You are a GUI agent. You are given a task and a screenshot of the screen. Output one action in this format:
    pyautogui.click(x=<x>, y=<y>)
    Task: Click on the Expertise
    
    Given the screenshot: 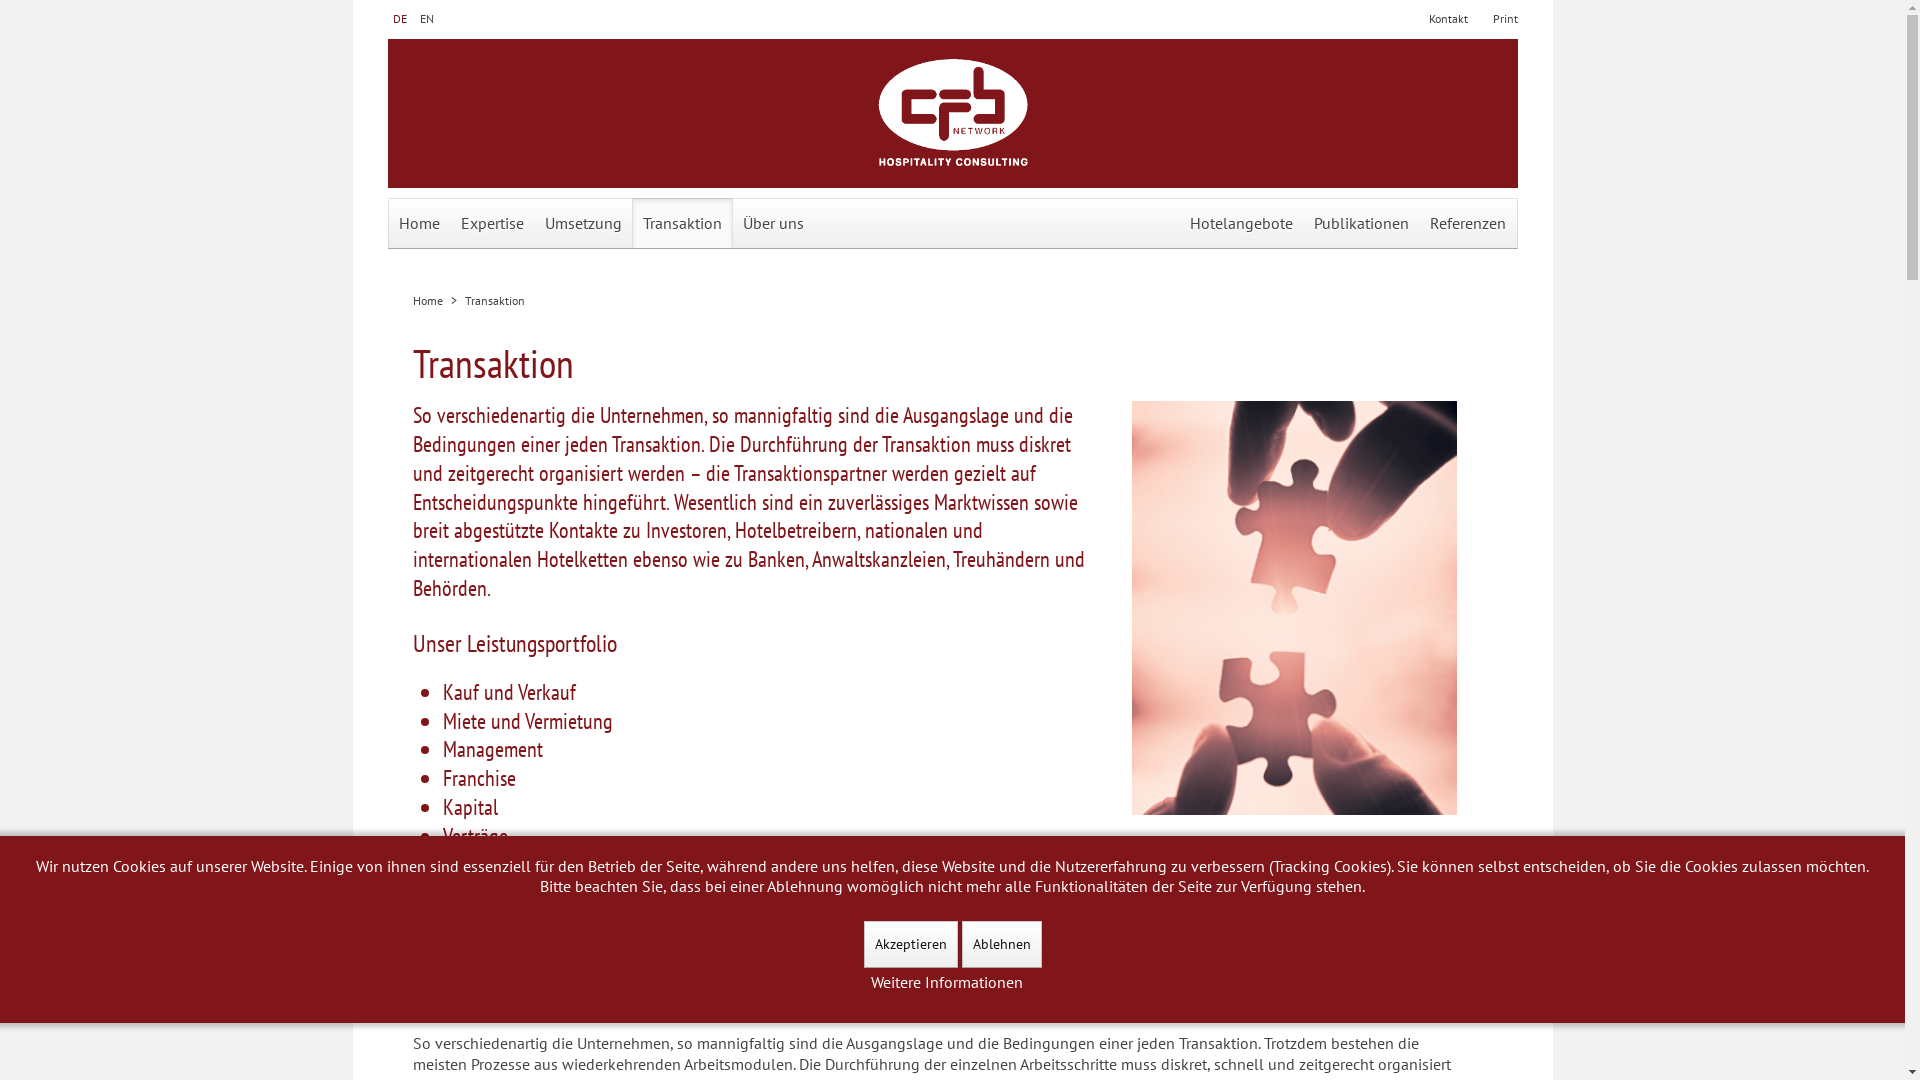 What is the action you would take?
    pyautogui.click(x=492, y=223)
    